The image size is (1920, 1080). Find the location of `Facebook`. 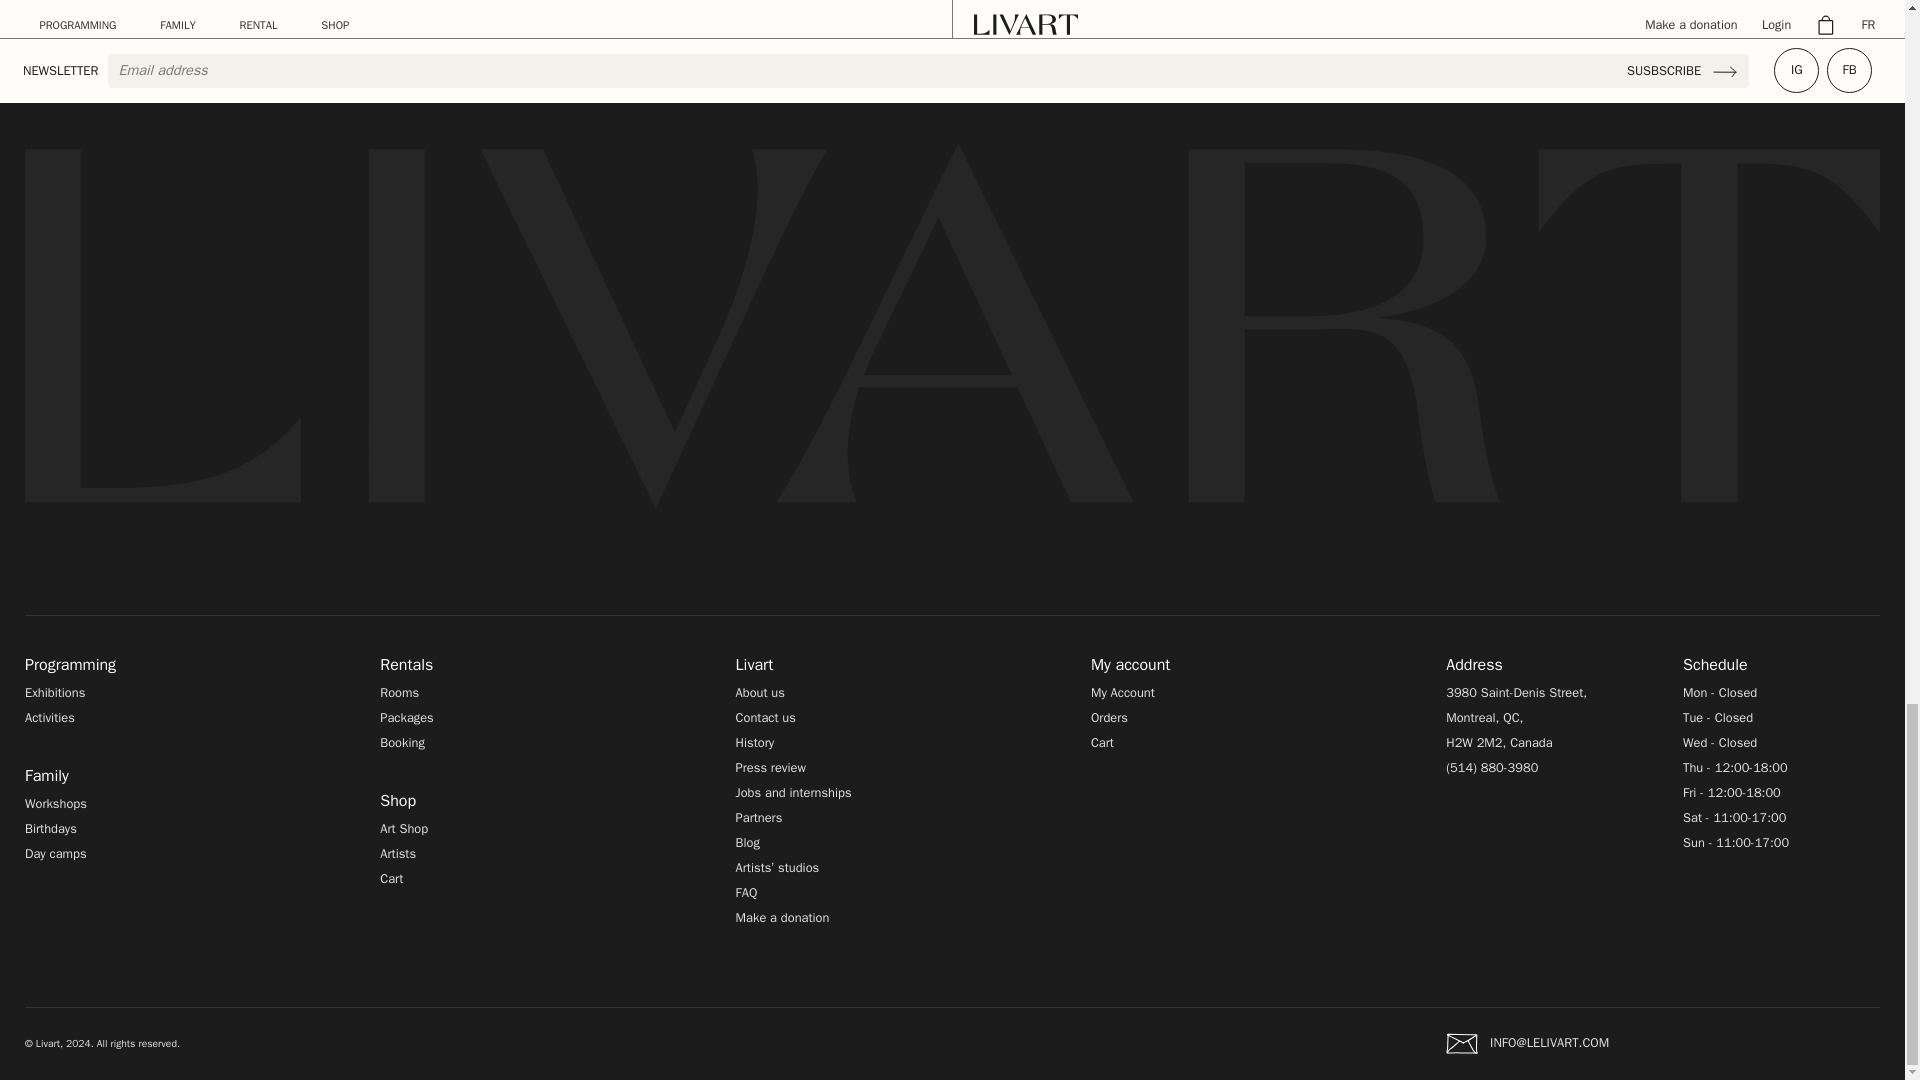

Facebook is located at coordinates (1850, 70).